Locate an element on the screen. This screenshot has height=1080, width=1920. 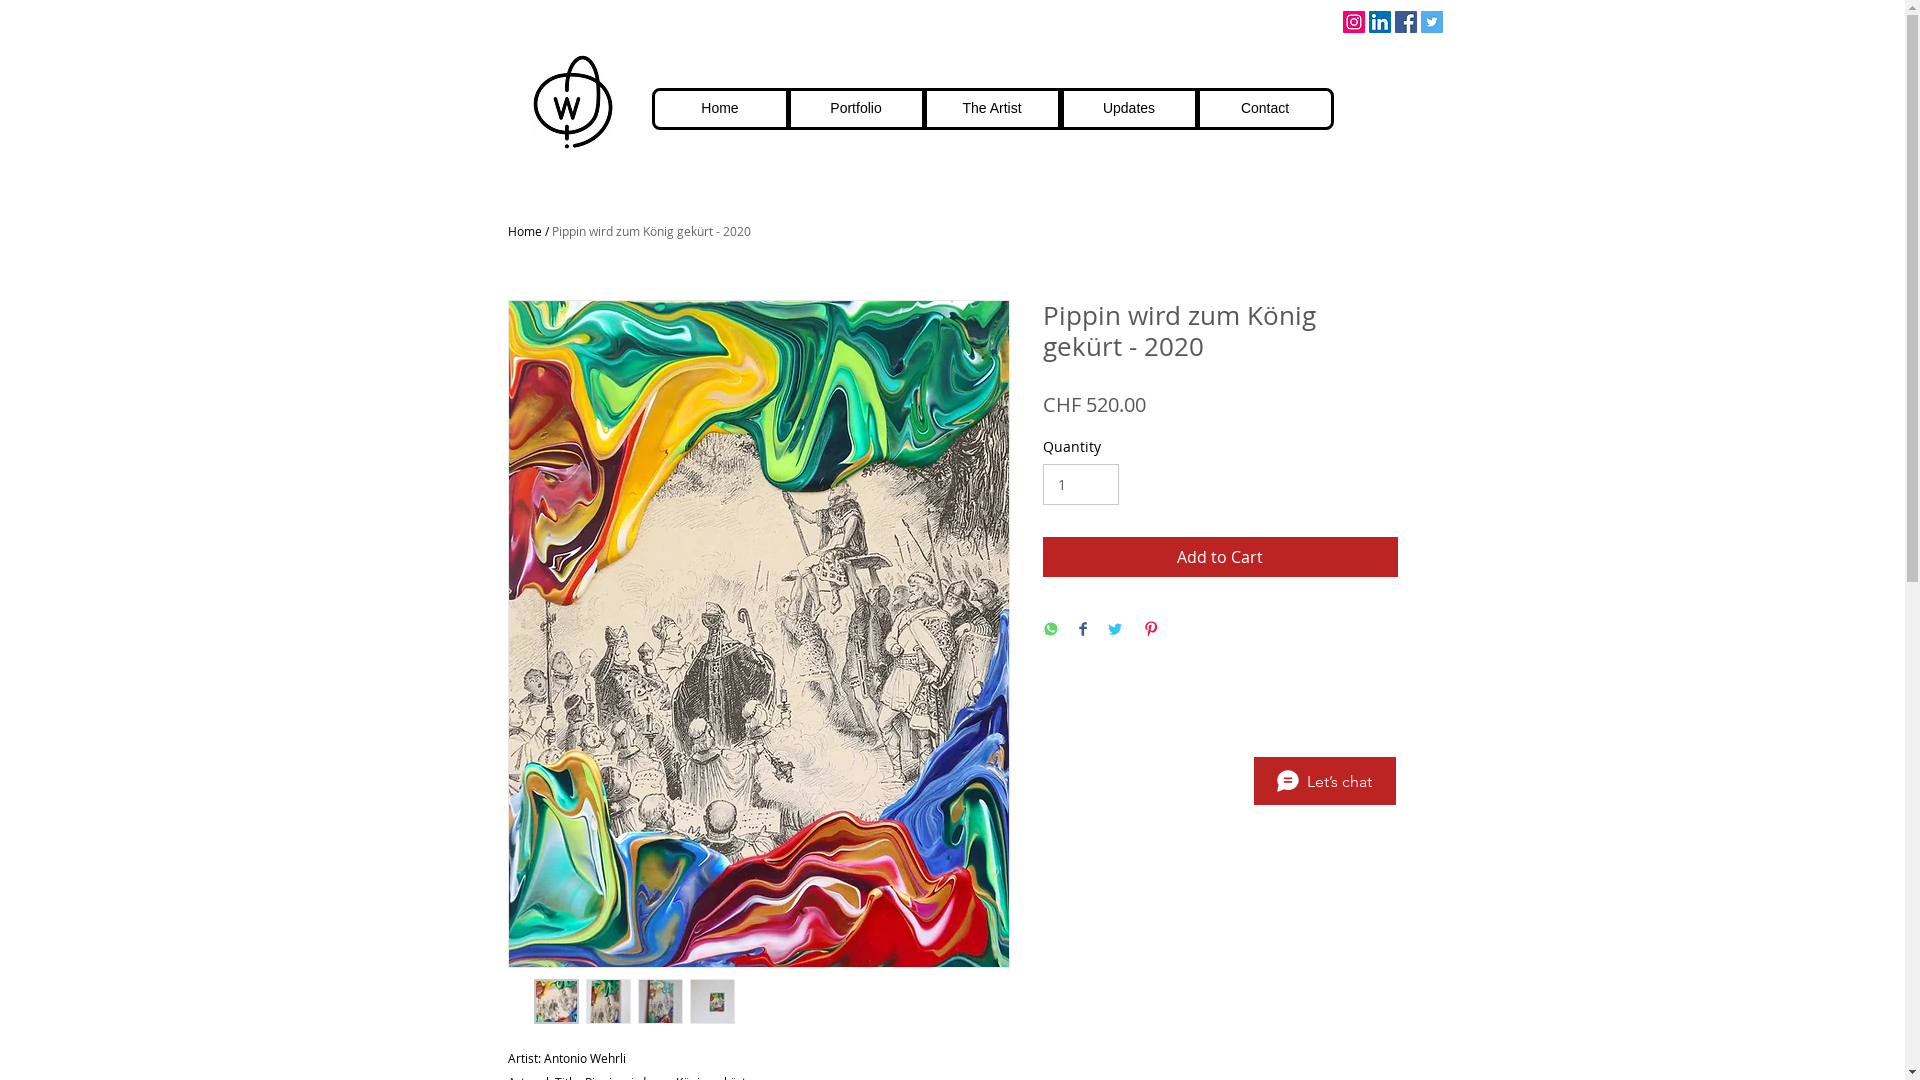
The Artist is located at coordinates (992, 109).